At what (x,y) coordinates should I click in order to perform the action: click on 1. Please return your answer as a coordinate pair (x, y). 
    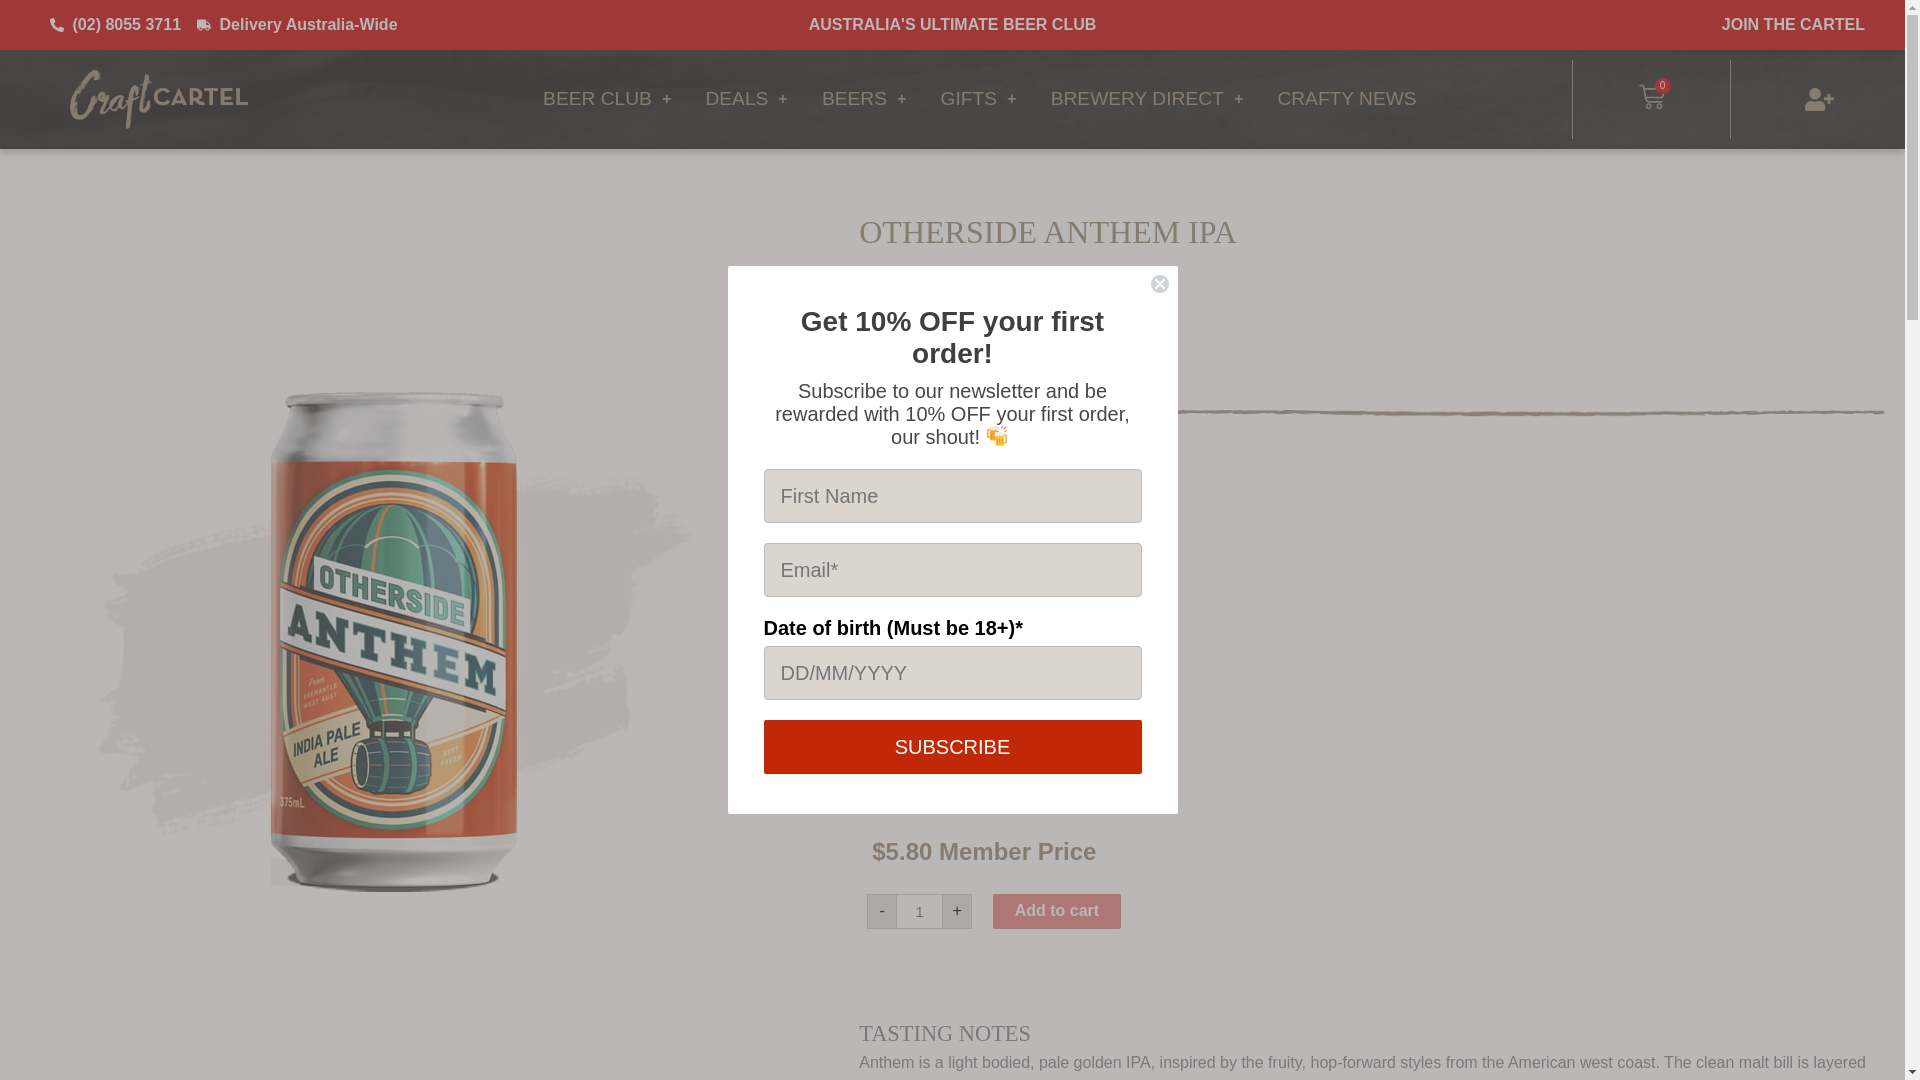
    Looking at the image, I should click on (919, 911).